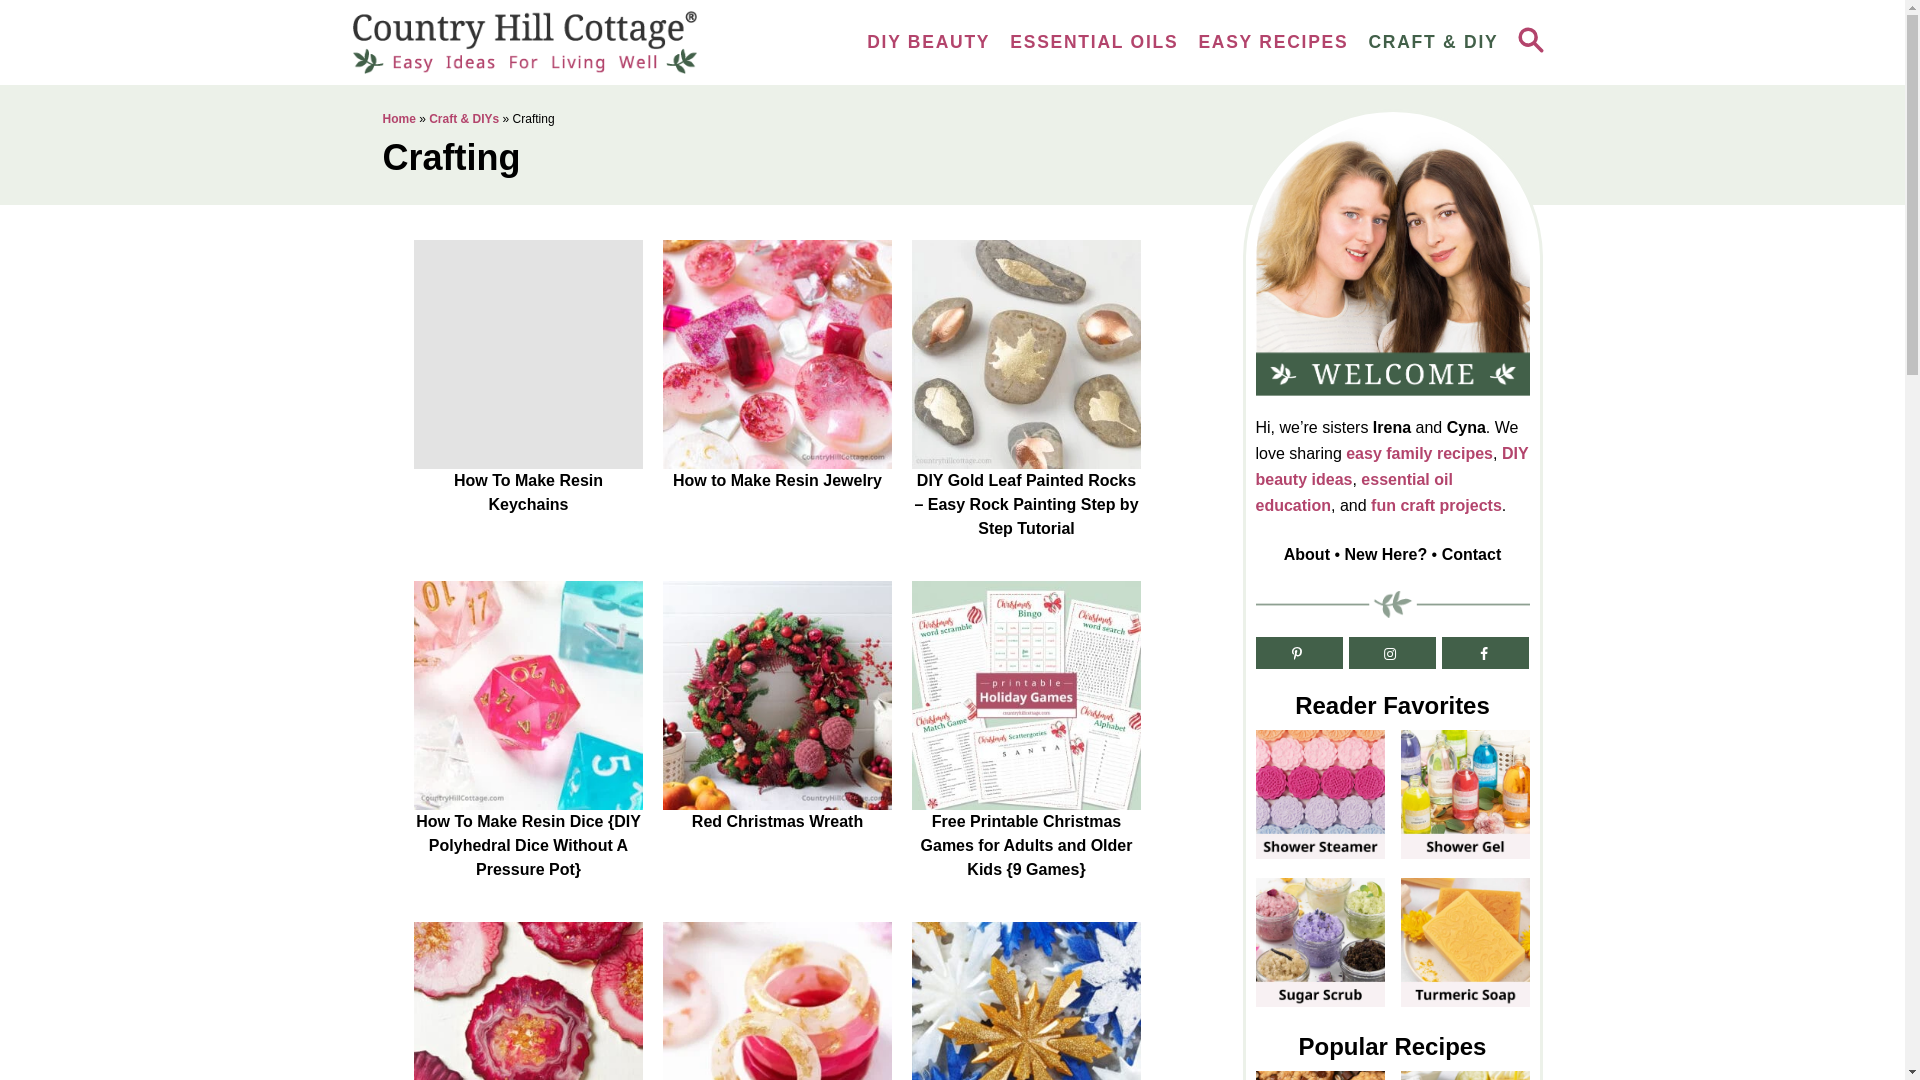 The image size is (1920, 1080). What do you see at coordinates (928, 42) in the screenshot?
I see `DIY BEAUTY` at bounding box center [928, 42].